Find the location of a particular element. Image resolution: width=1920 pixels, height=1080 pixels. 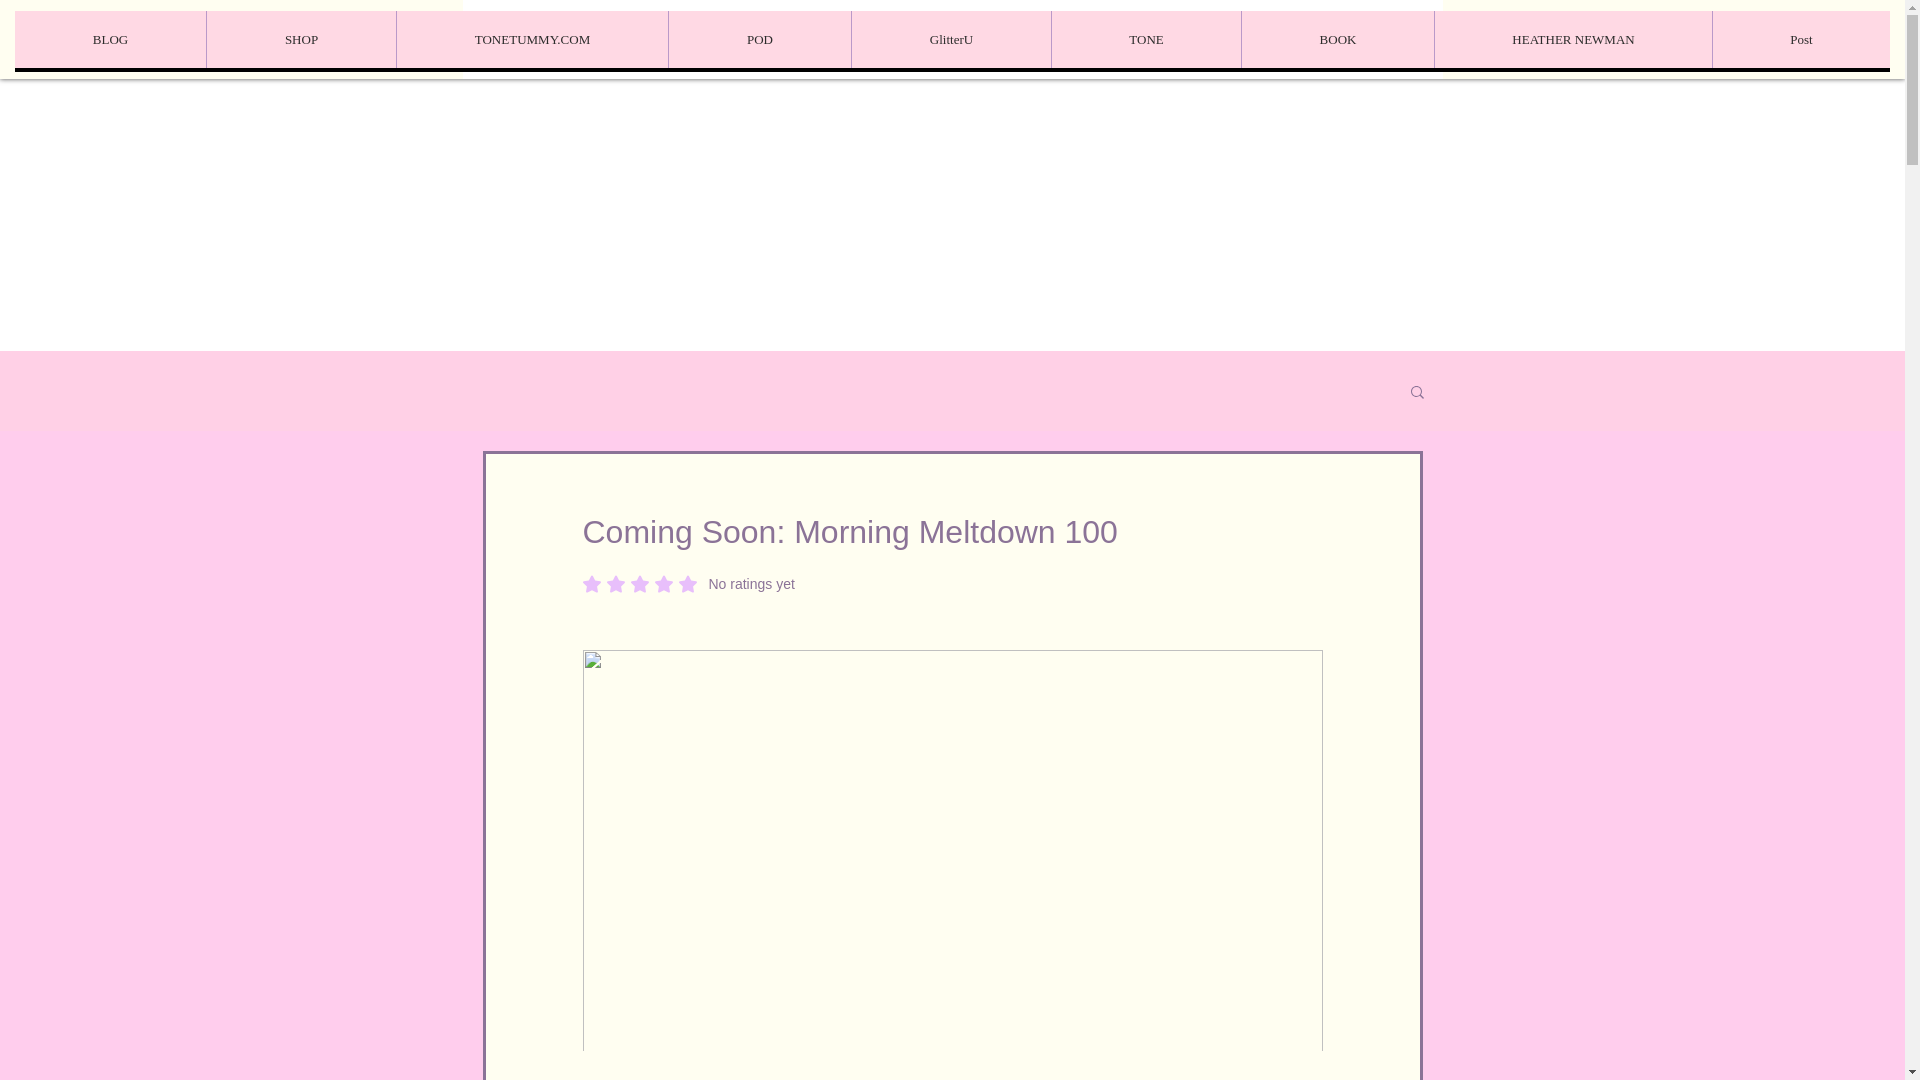

POD is located at coordinates (759, 39).